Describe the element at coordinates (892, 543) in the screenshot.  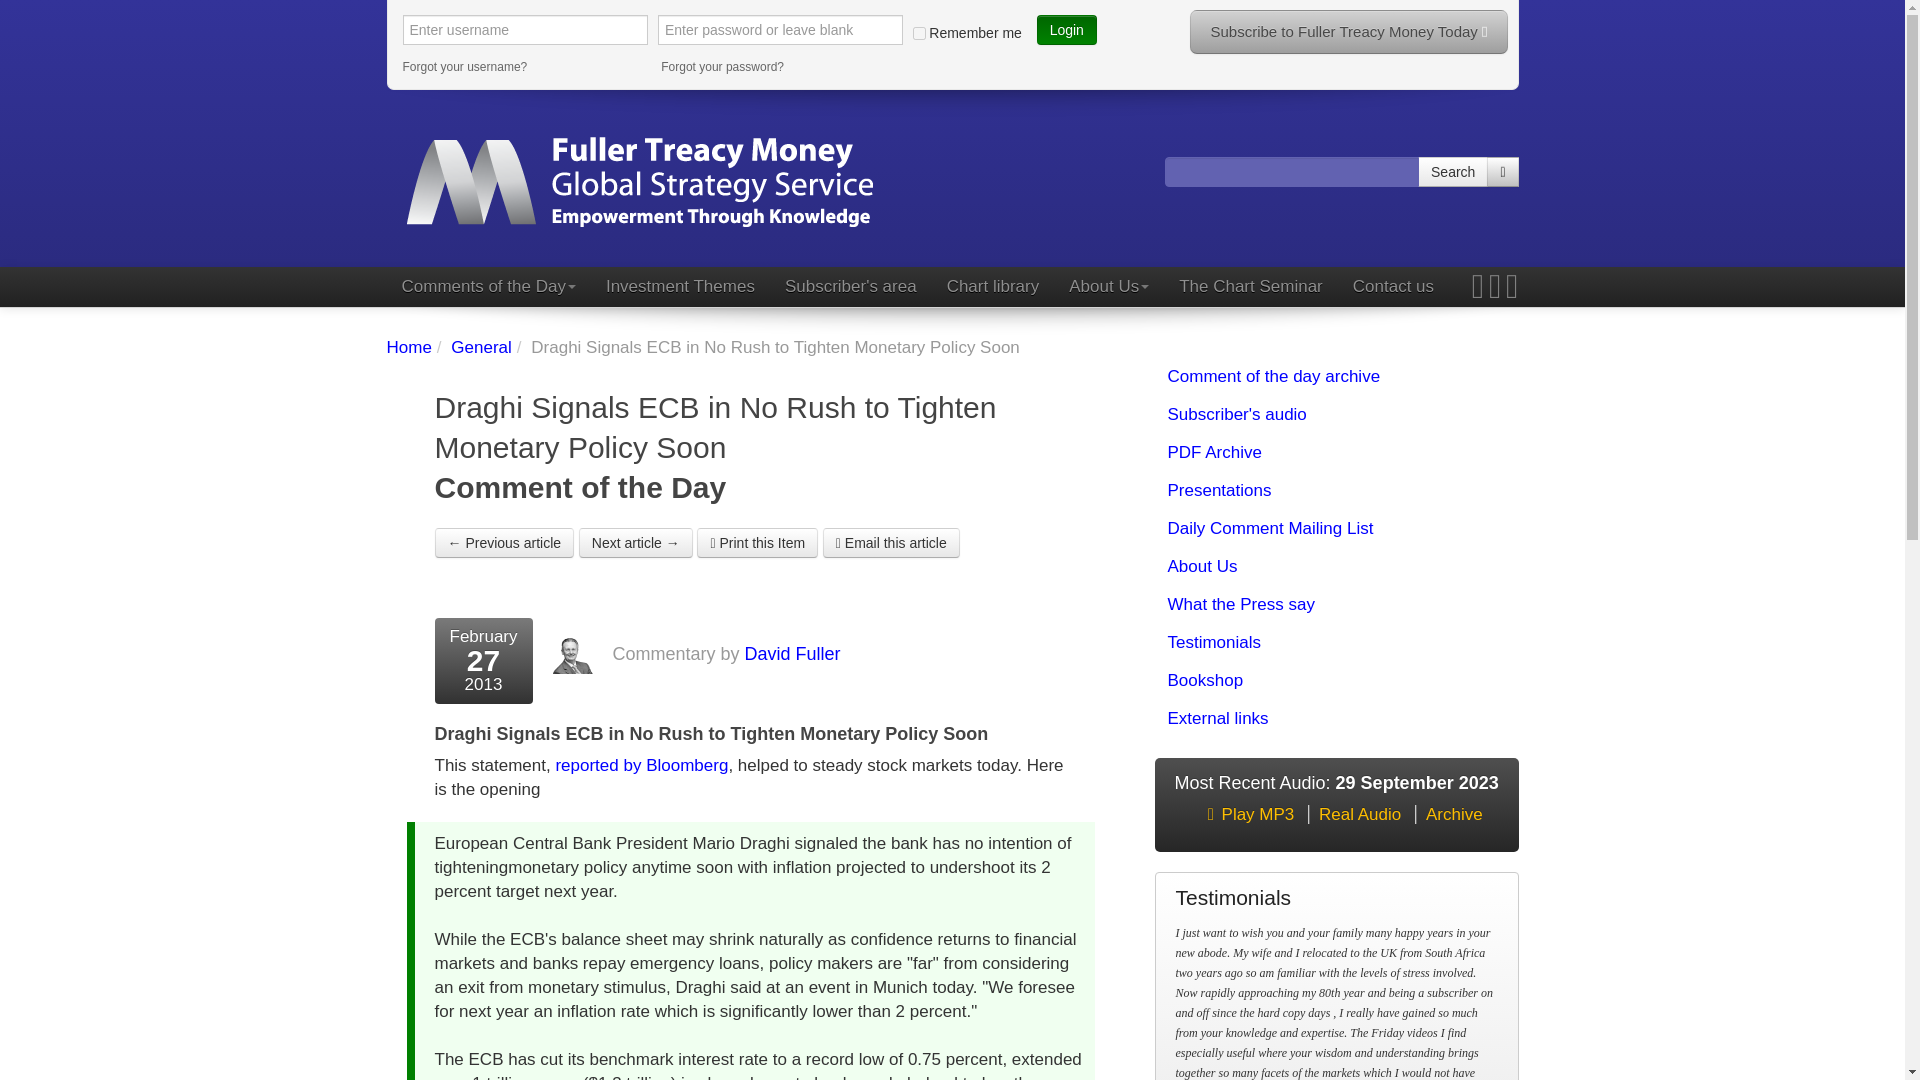
I see `Email this article` at that location.